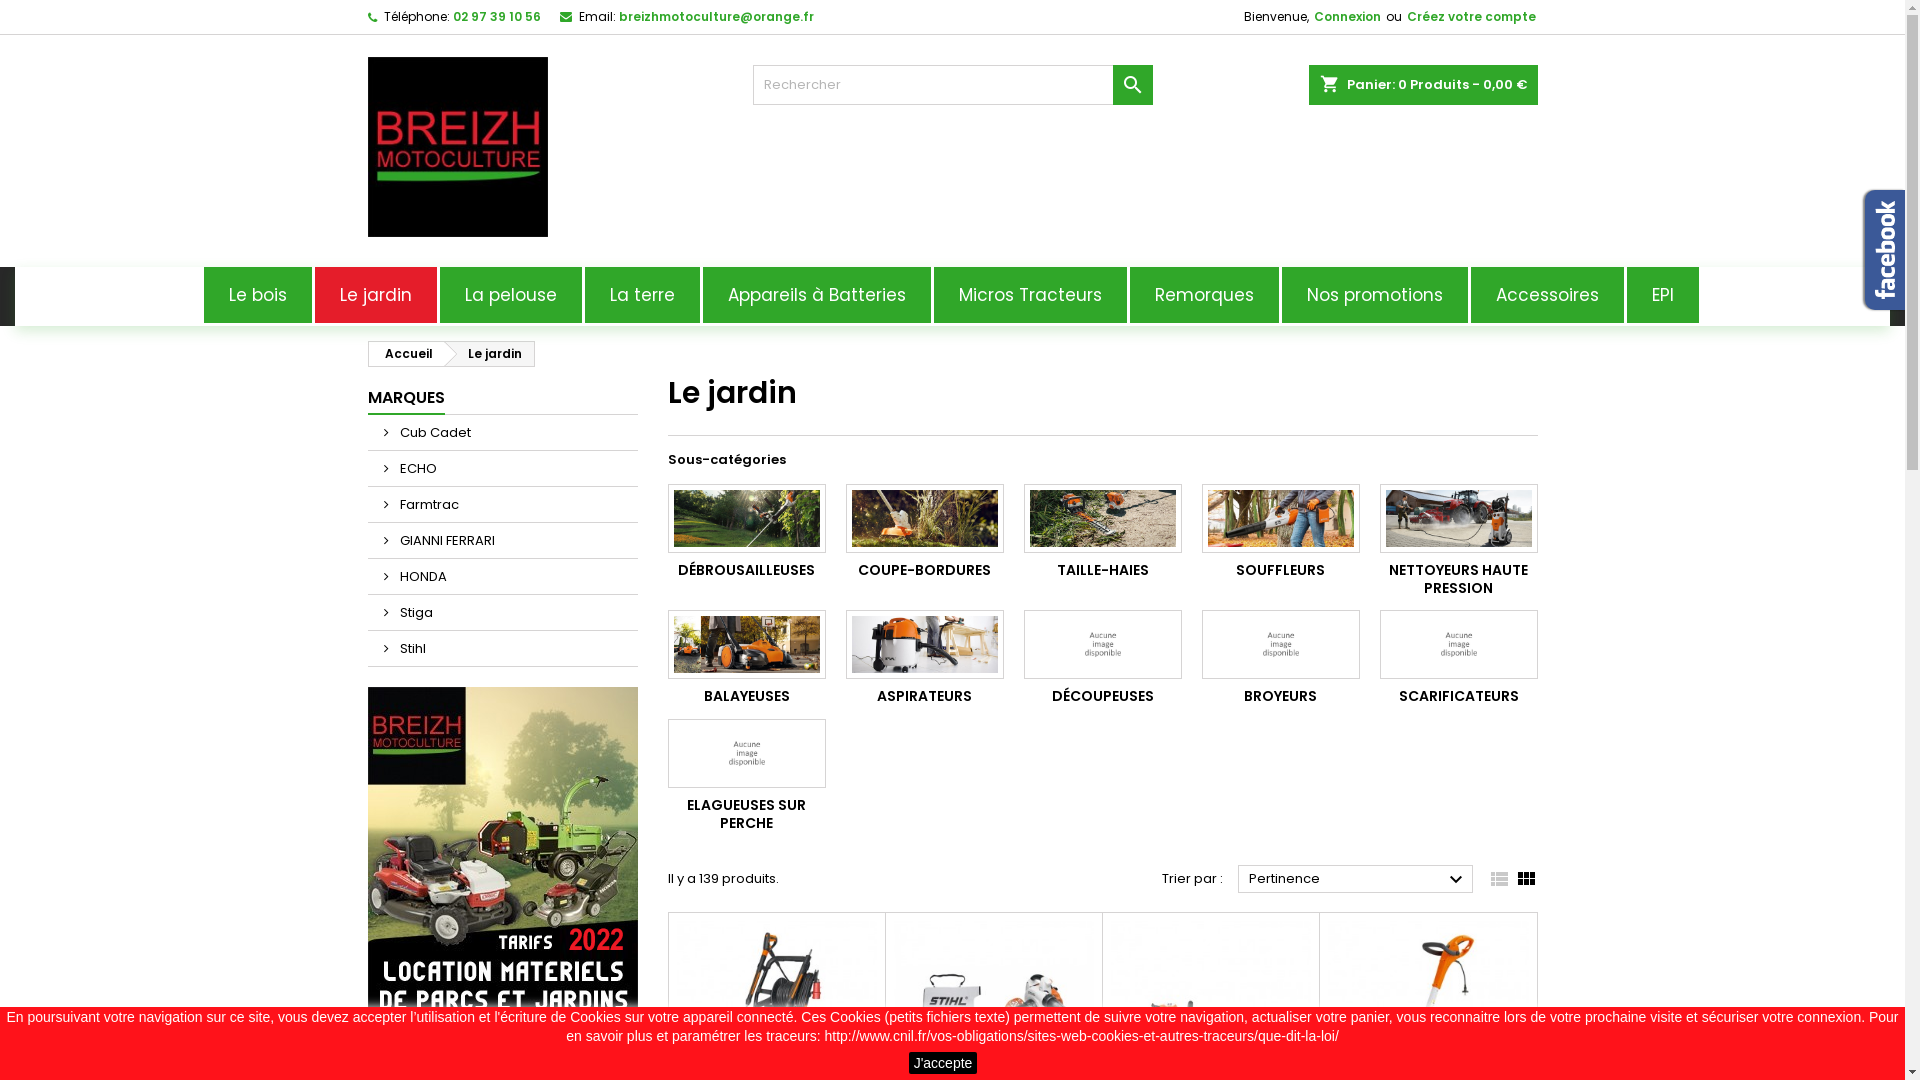  I want to click on Le jardin, so click(490, 354).